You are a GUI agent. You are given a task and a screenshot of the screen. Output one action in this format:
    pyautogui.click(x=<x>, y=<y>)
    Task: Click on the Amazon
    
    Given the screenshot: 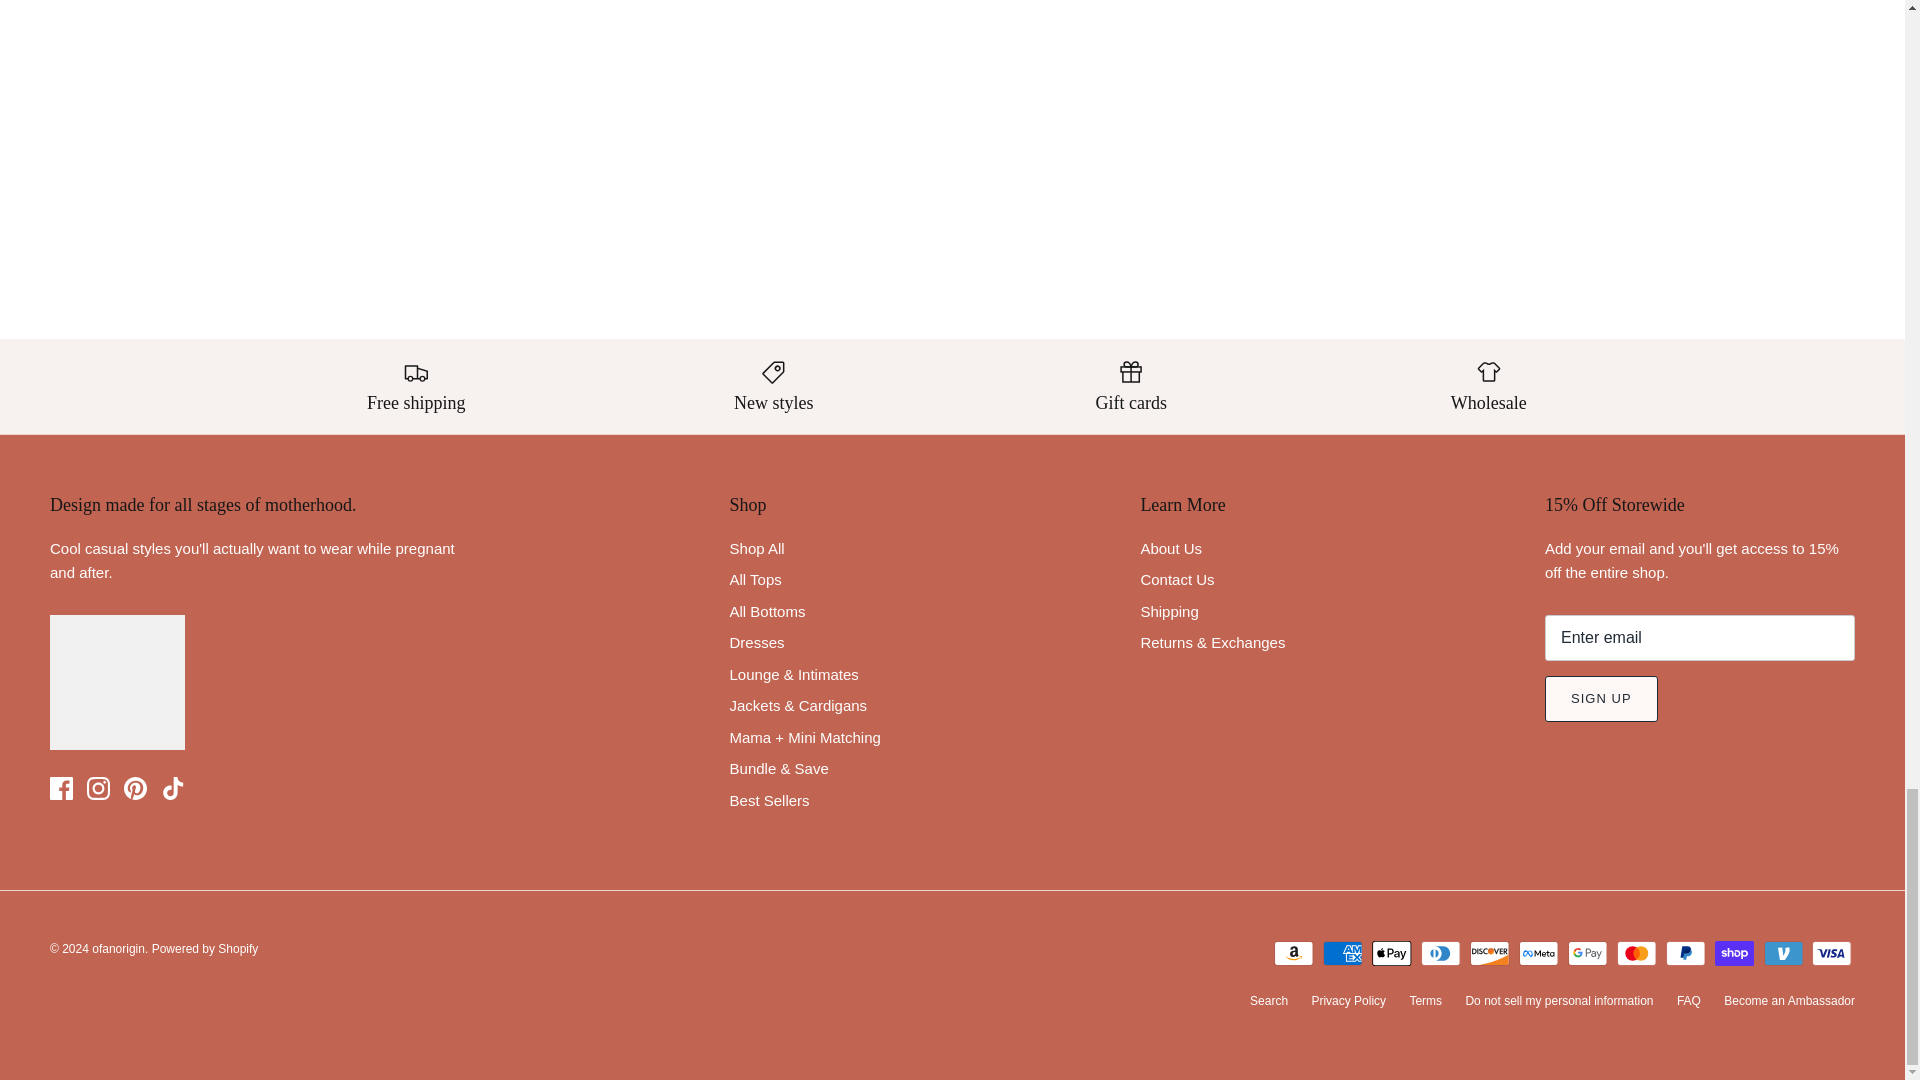 What is the action you would take?
    pyautogui.click(x=1294, y=952)
    